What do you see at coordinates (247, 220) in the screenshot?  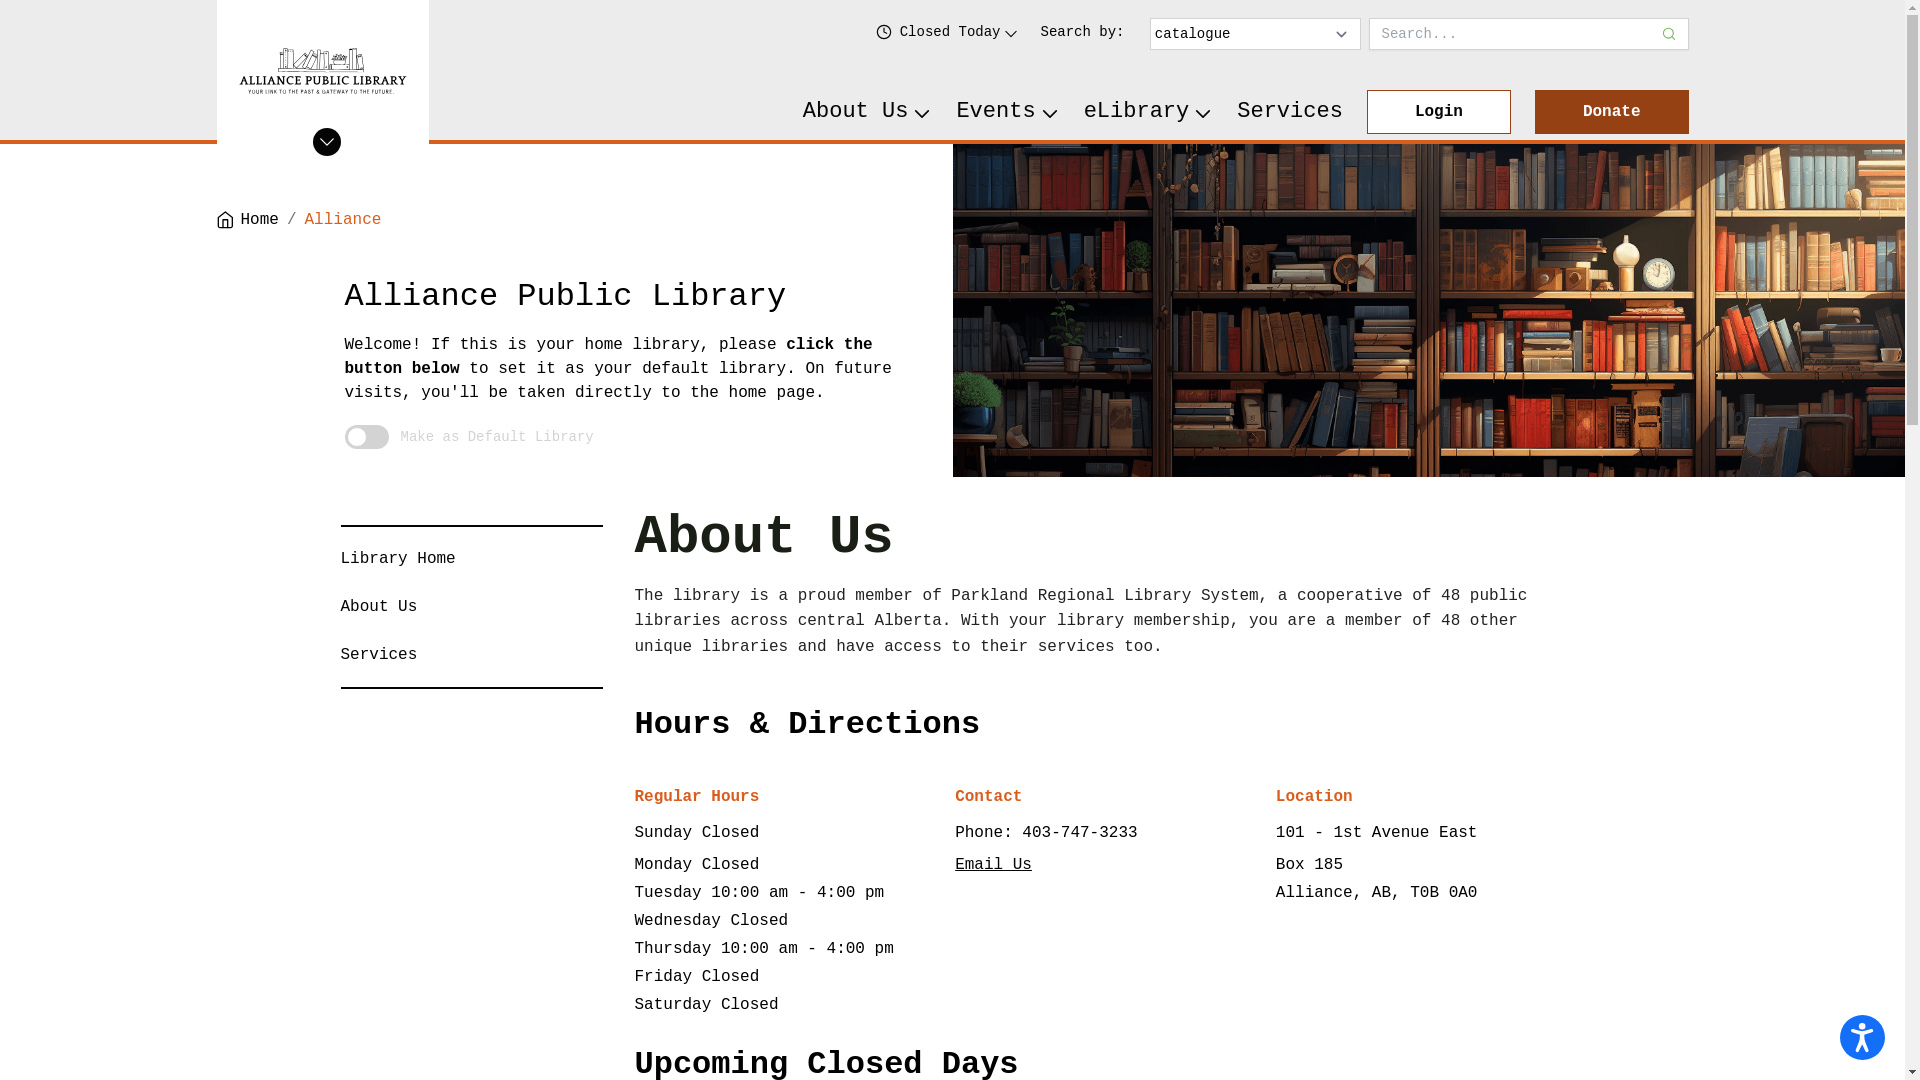 I see `Home` at bounding box center [247, 220].